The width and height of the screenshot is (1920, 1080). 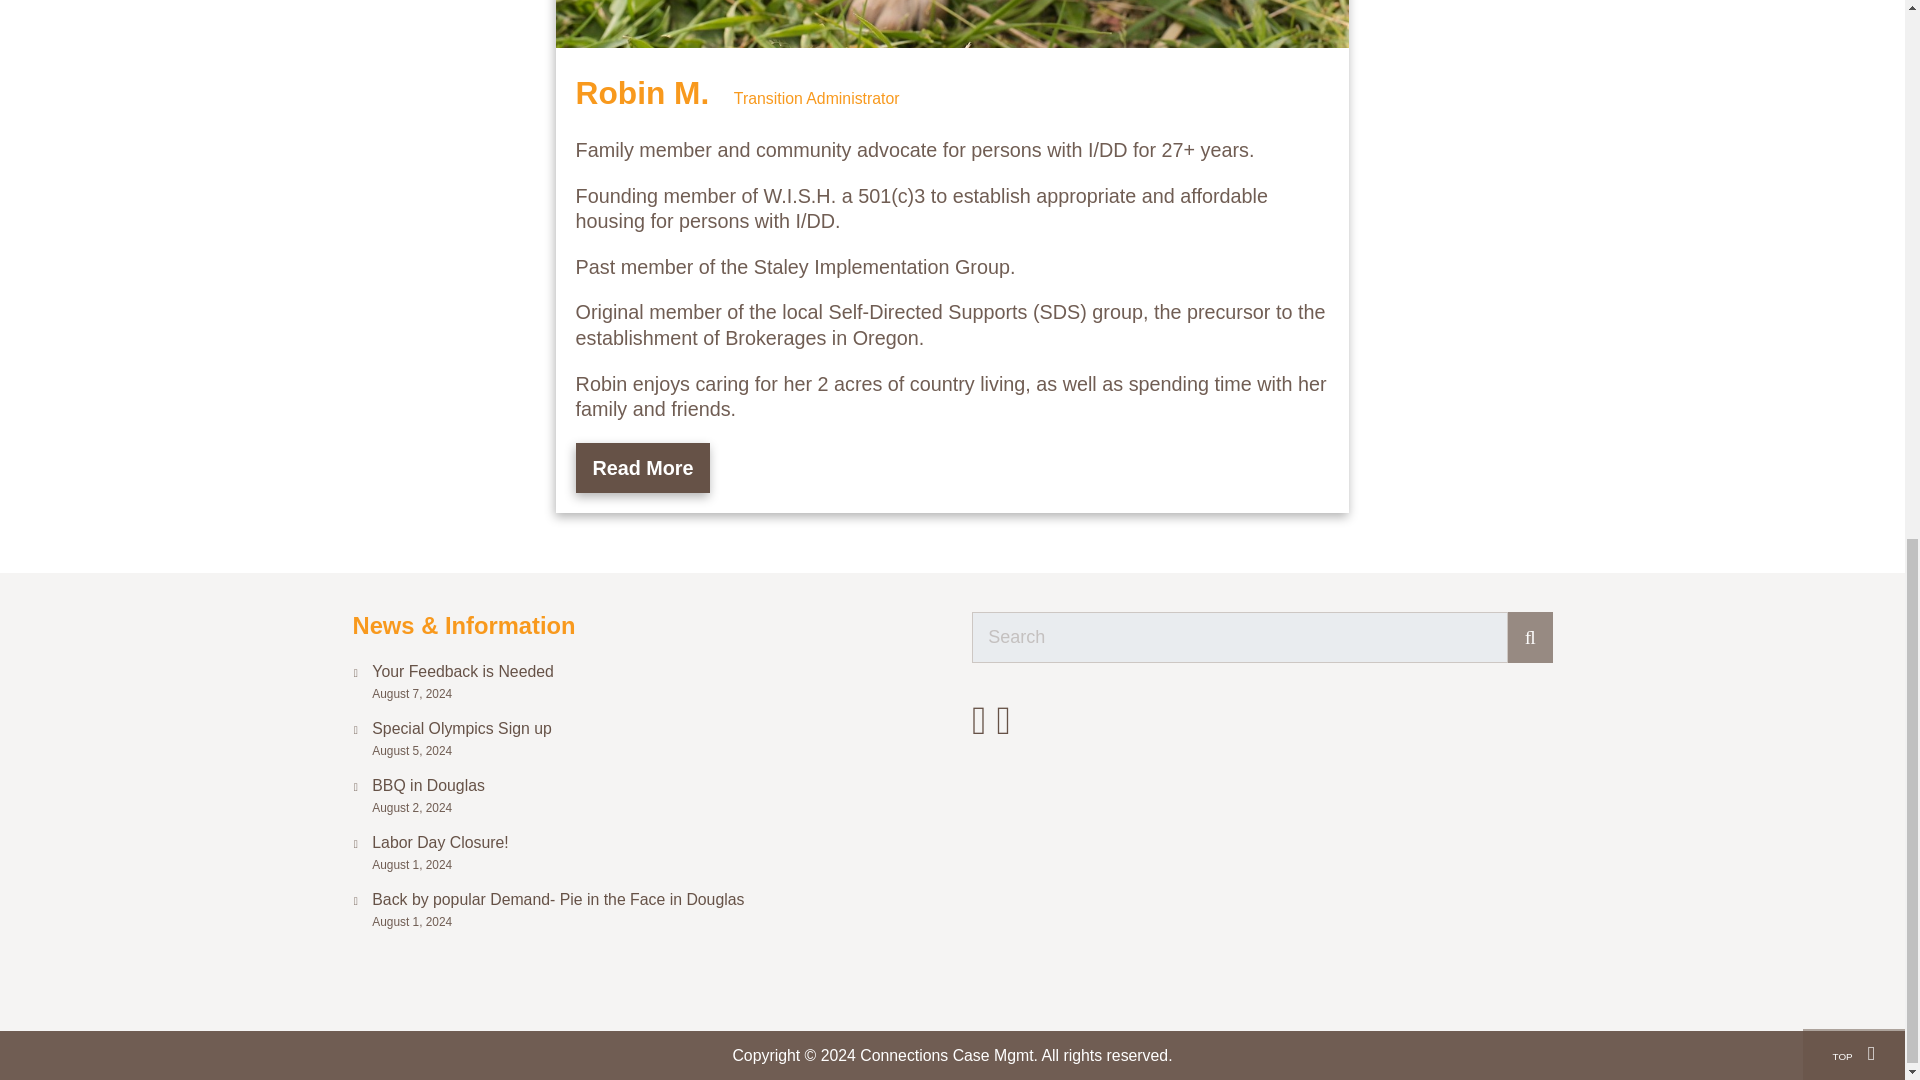 What do you see at coordinates (652, 786) in the screenshot?
I see `BBQ in Douglas` at bounding box center [652, 786].